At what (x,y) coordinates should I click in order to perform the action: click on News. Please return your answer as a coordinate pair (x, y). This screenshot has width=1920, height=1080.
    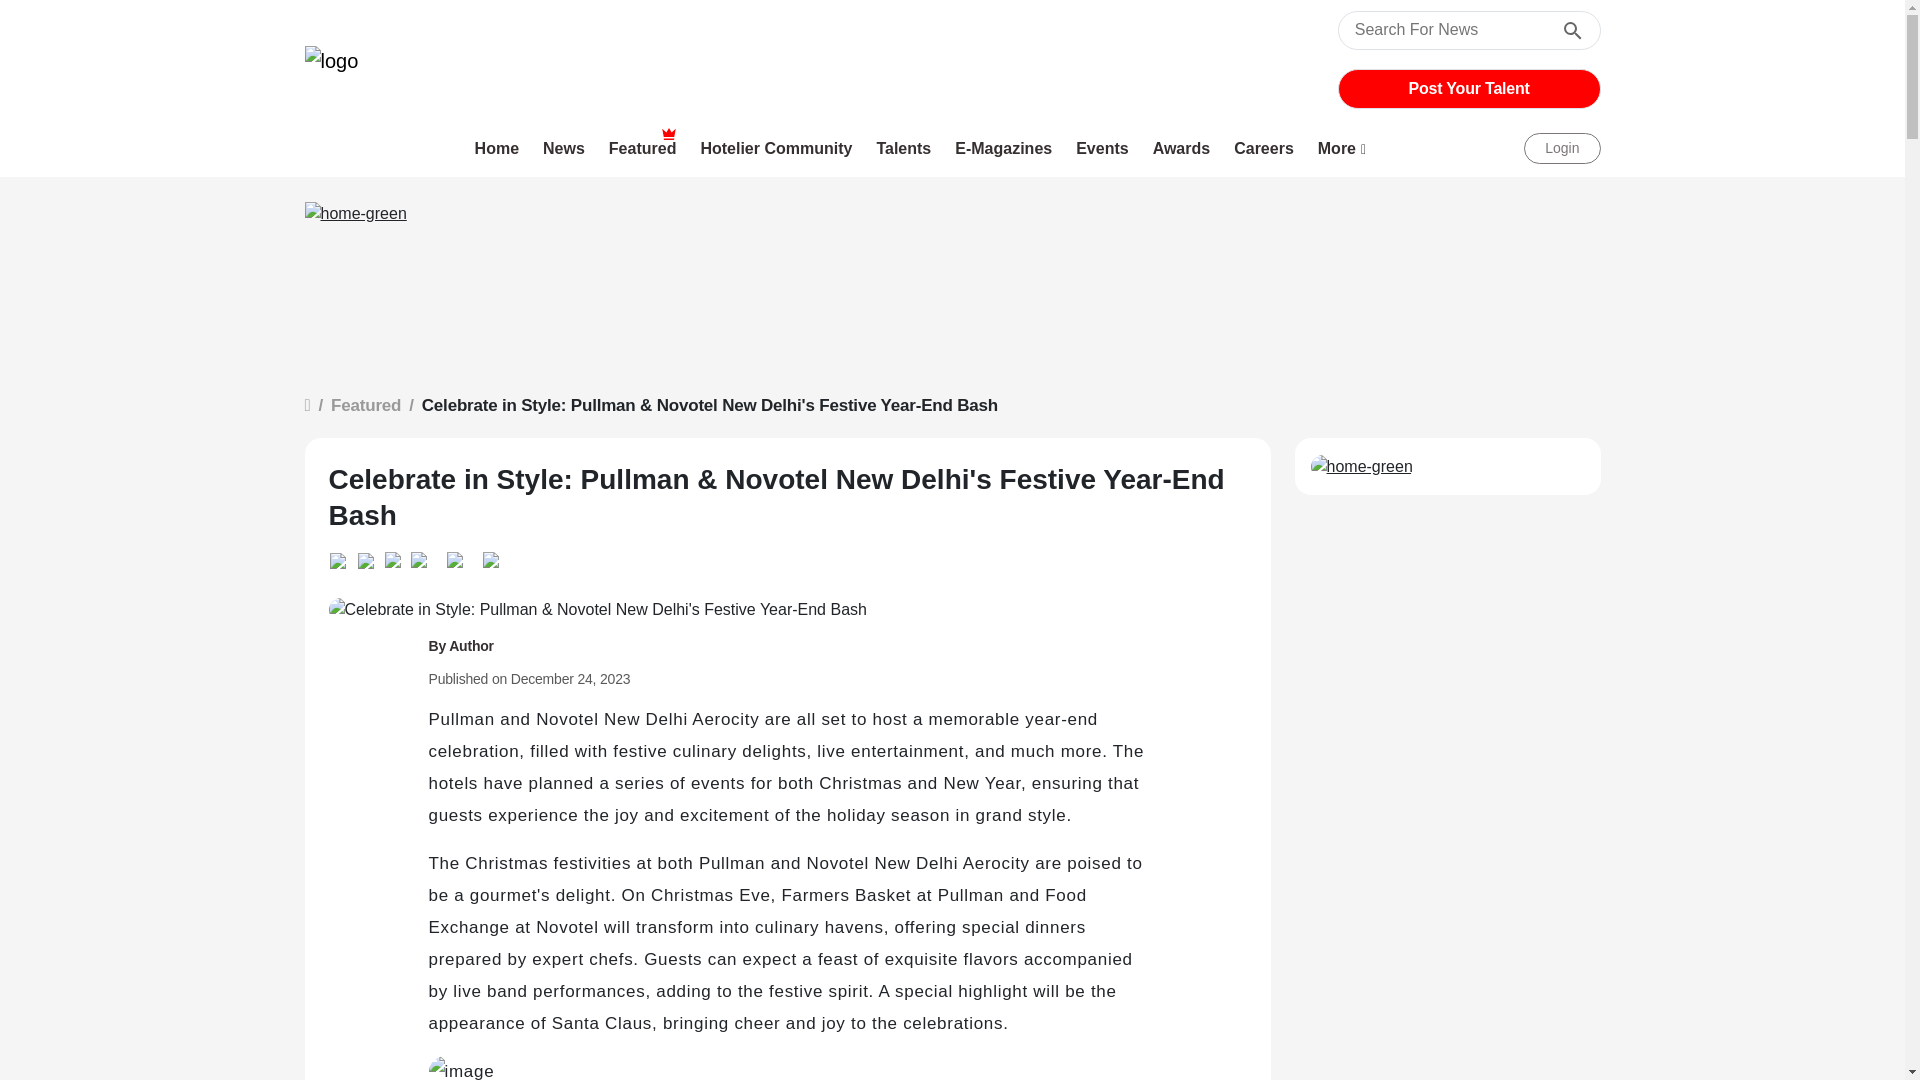
    Looking at the image, I should click on (564, 148).